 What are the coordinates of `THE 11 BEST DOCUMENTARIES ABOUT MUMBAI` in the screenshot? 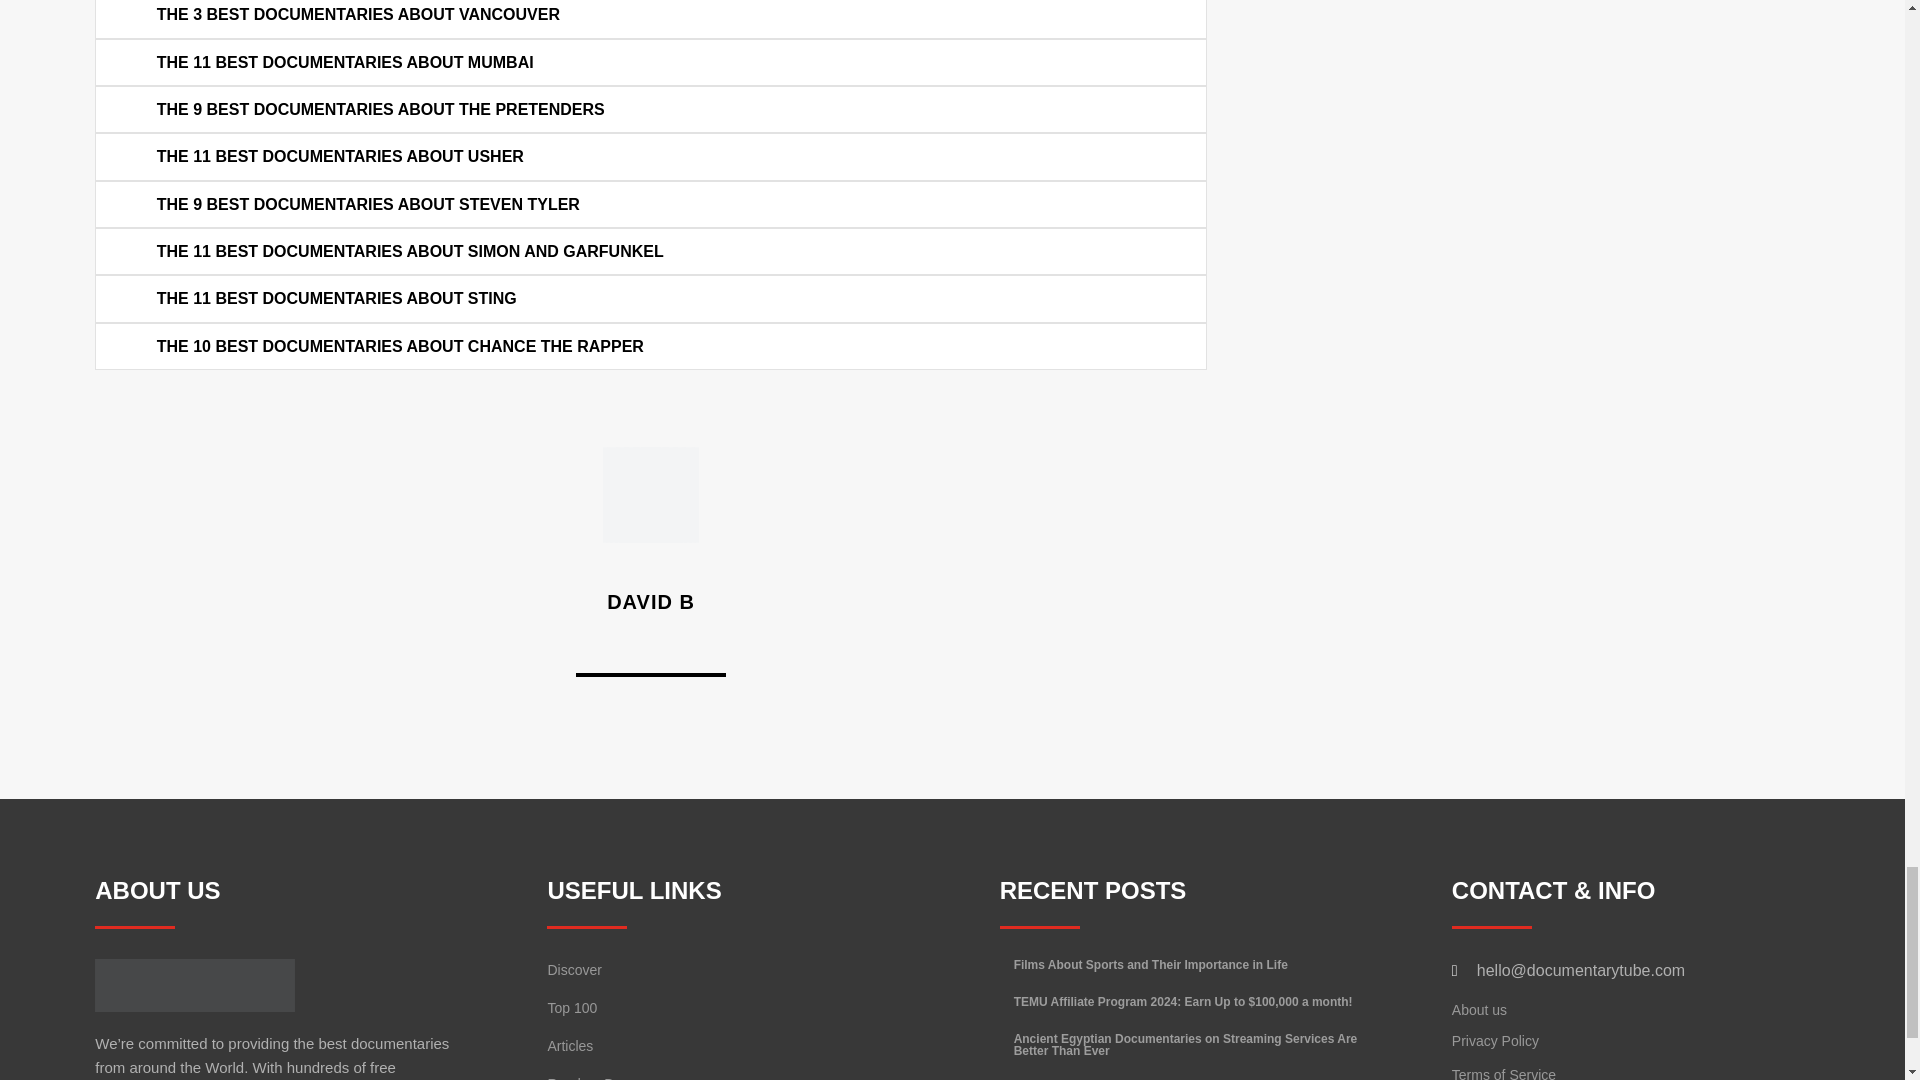 It's located at (345, 62).